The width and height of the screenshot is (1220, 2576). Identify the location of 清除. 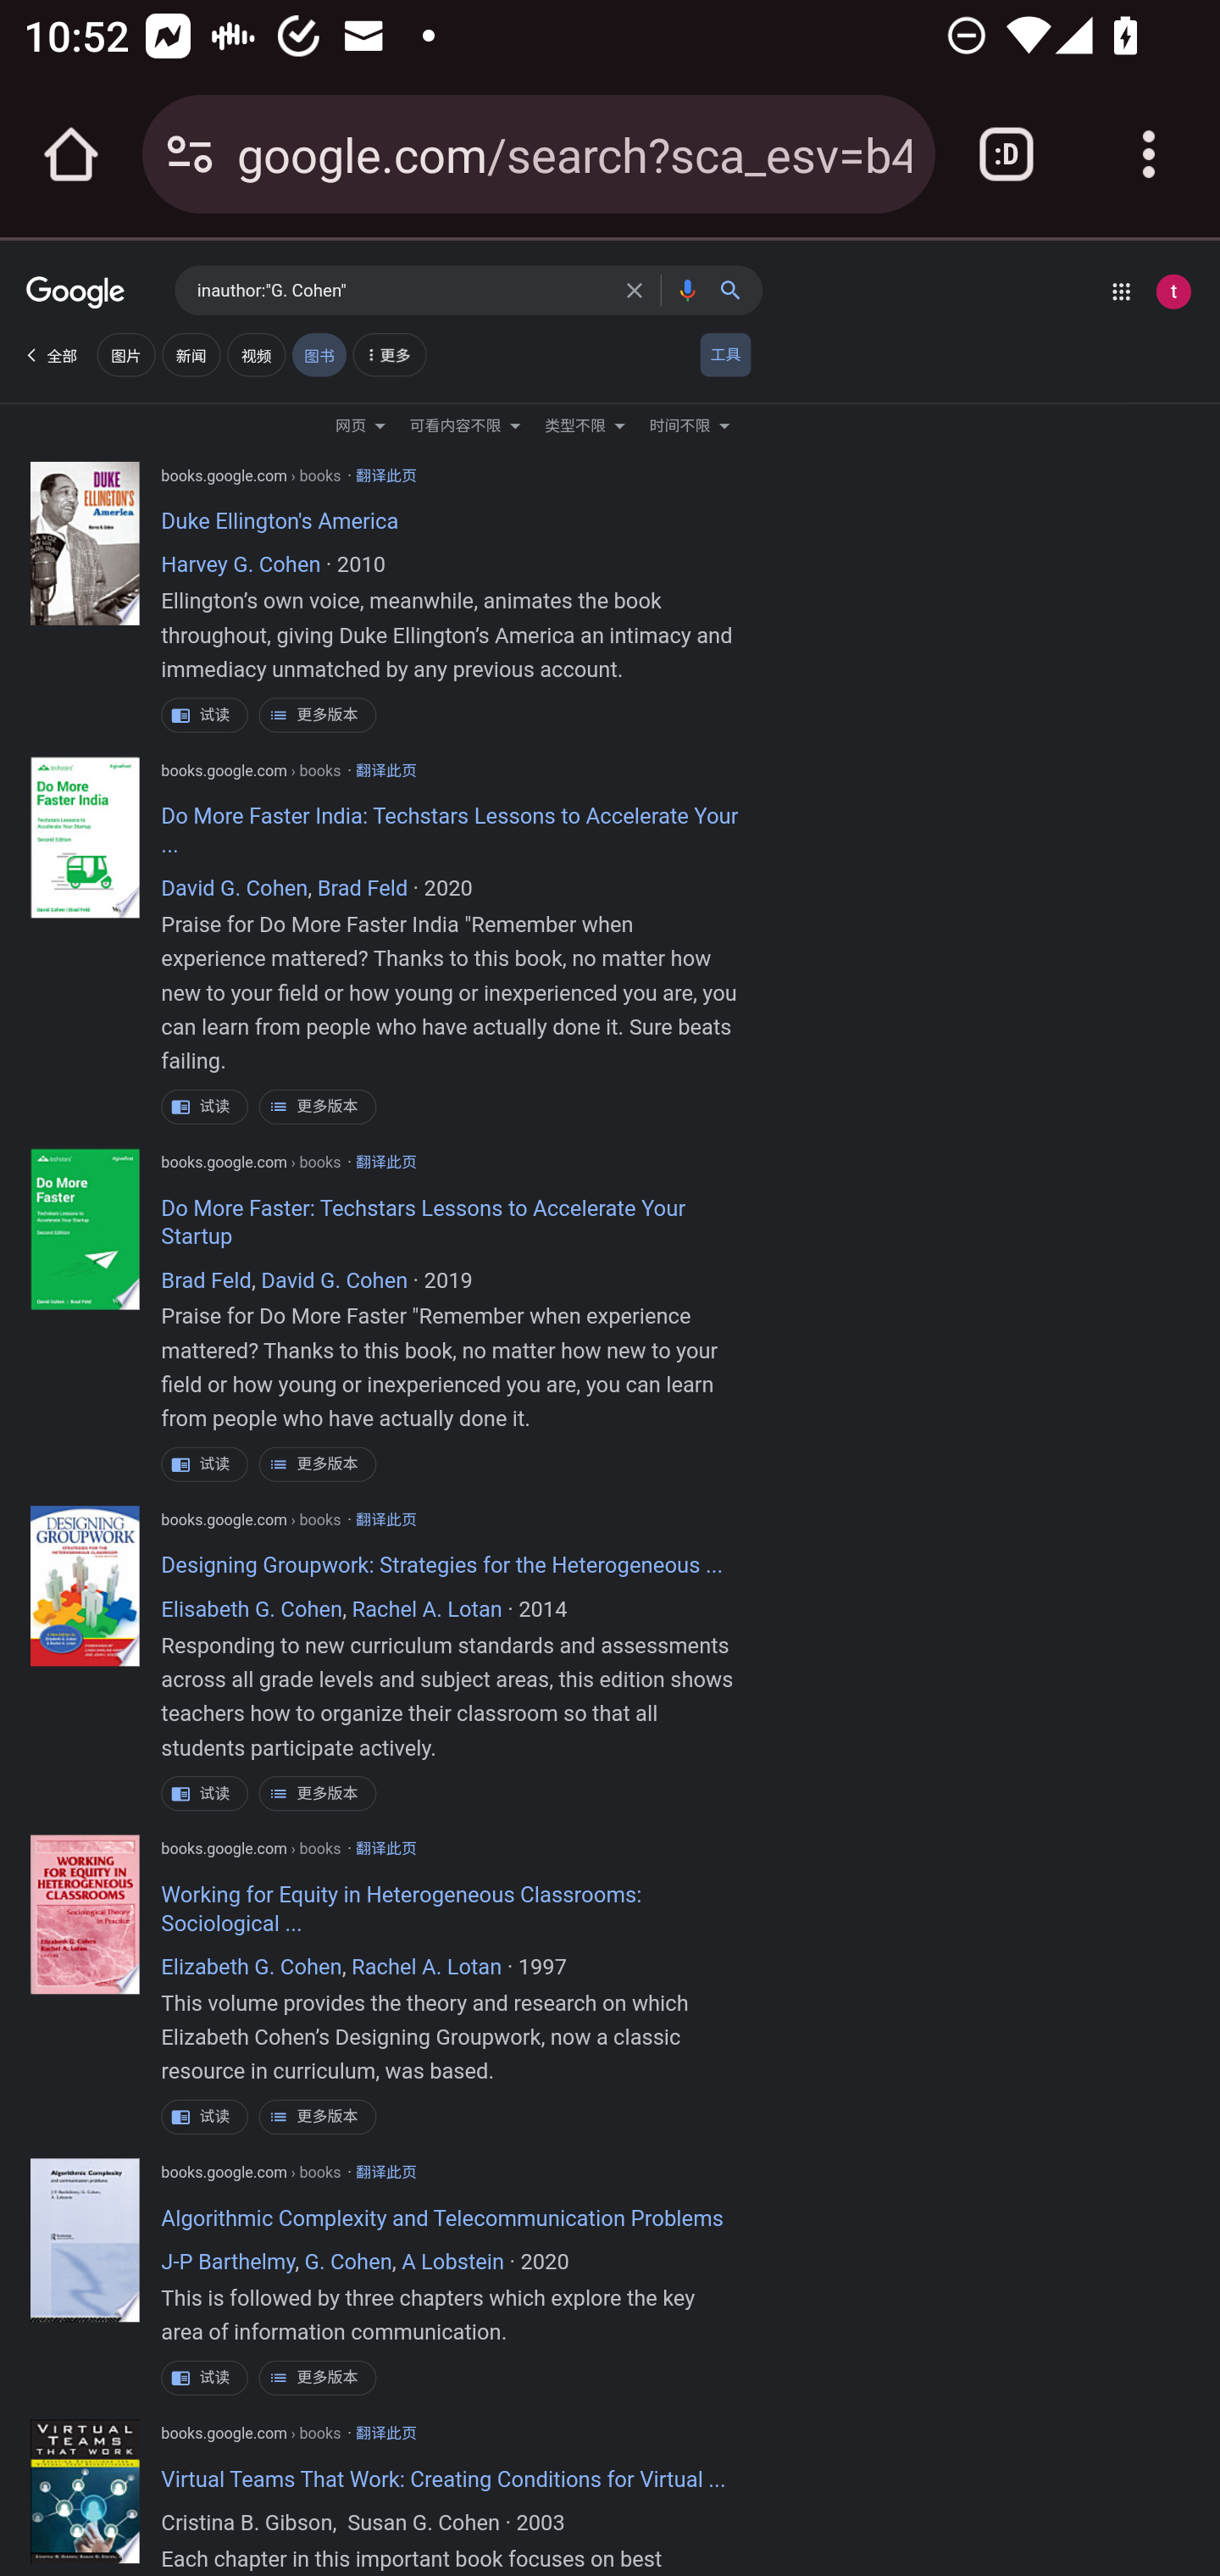
(639, 290).